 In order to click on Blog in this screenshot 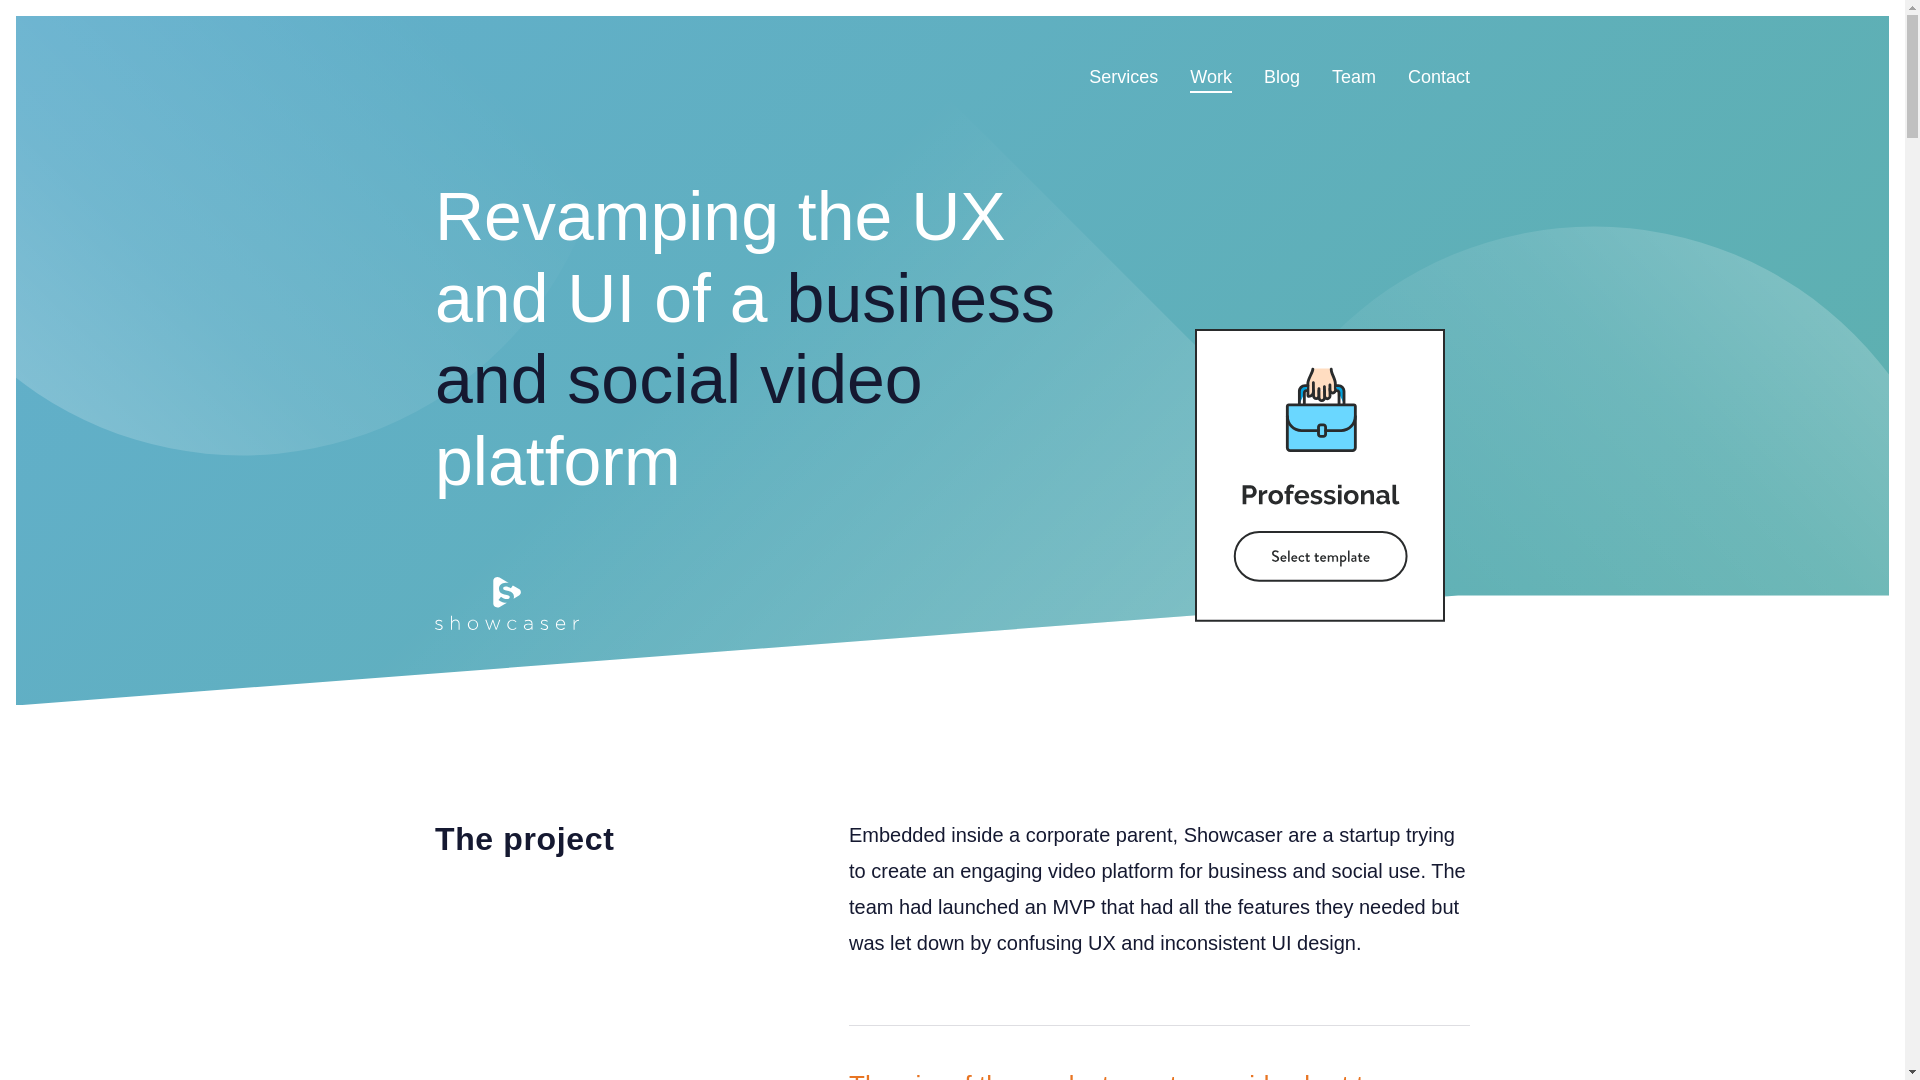, I will do `click(1281, 76)`.